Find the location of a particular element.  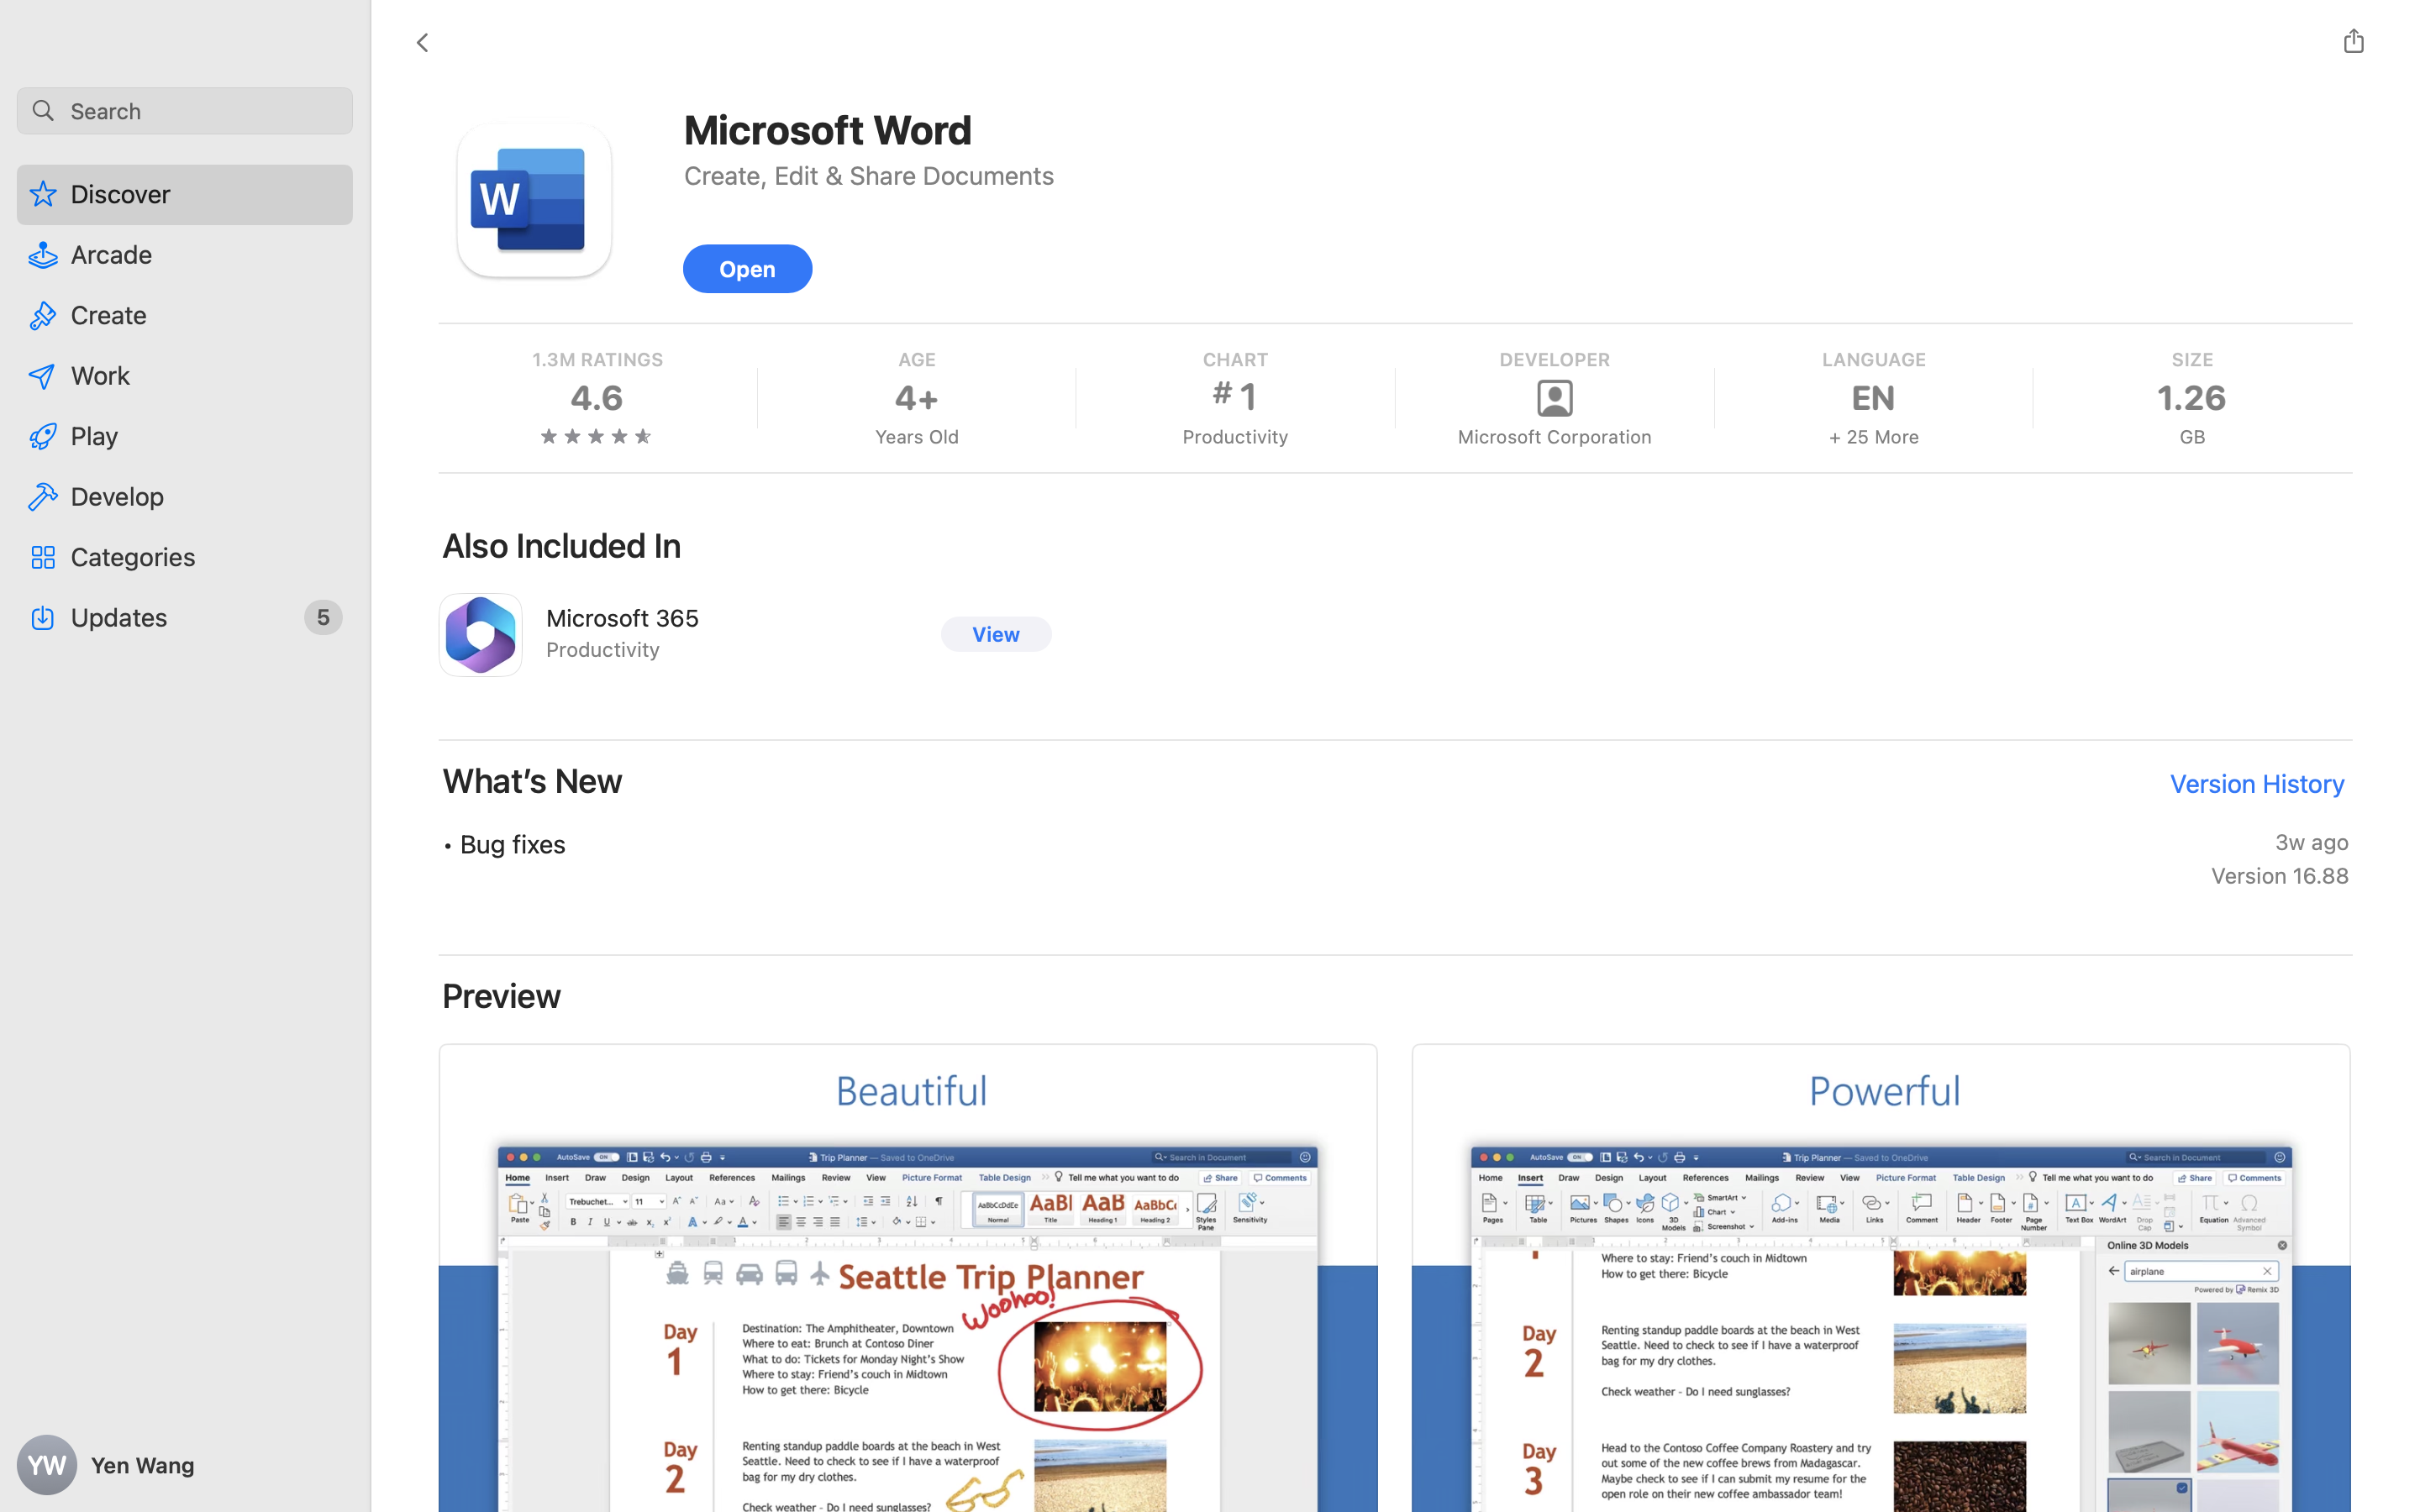

Microsoft Corporation, DEVELOPER, selfie is located at coordinates (1553, 398).